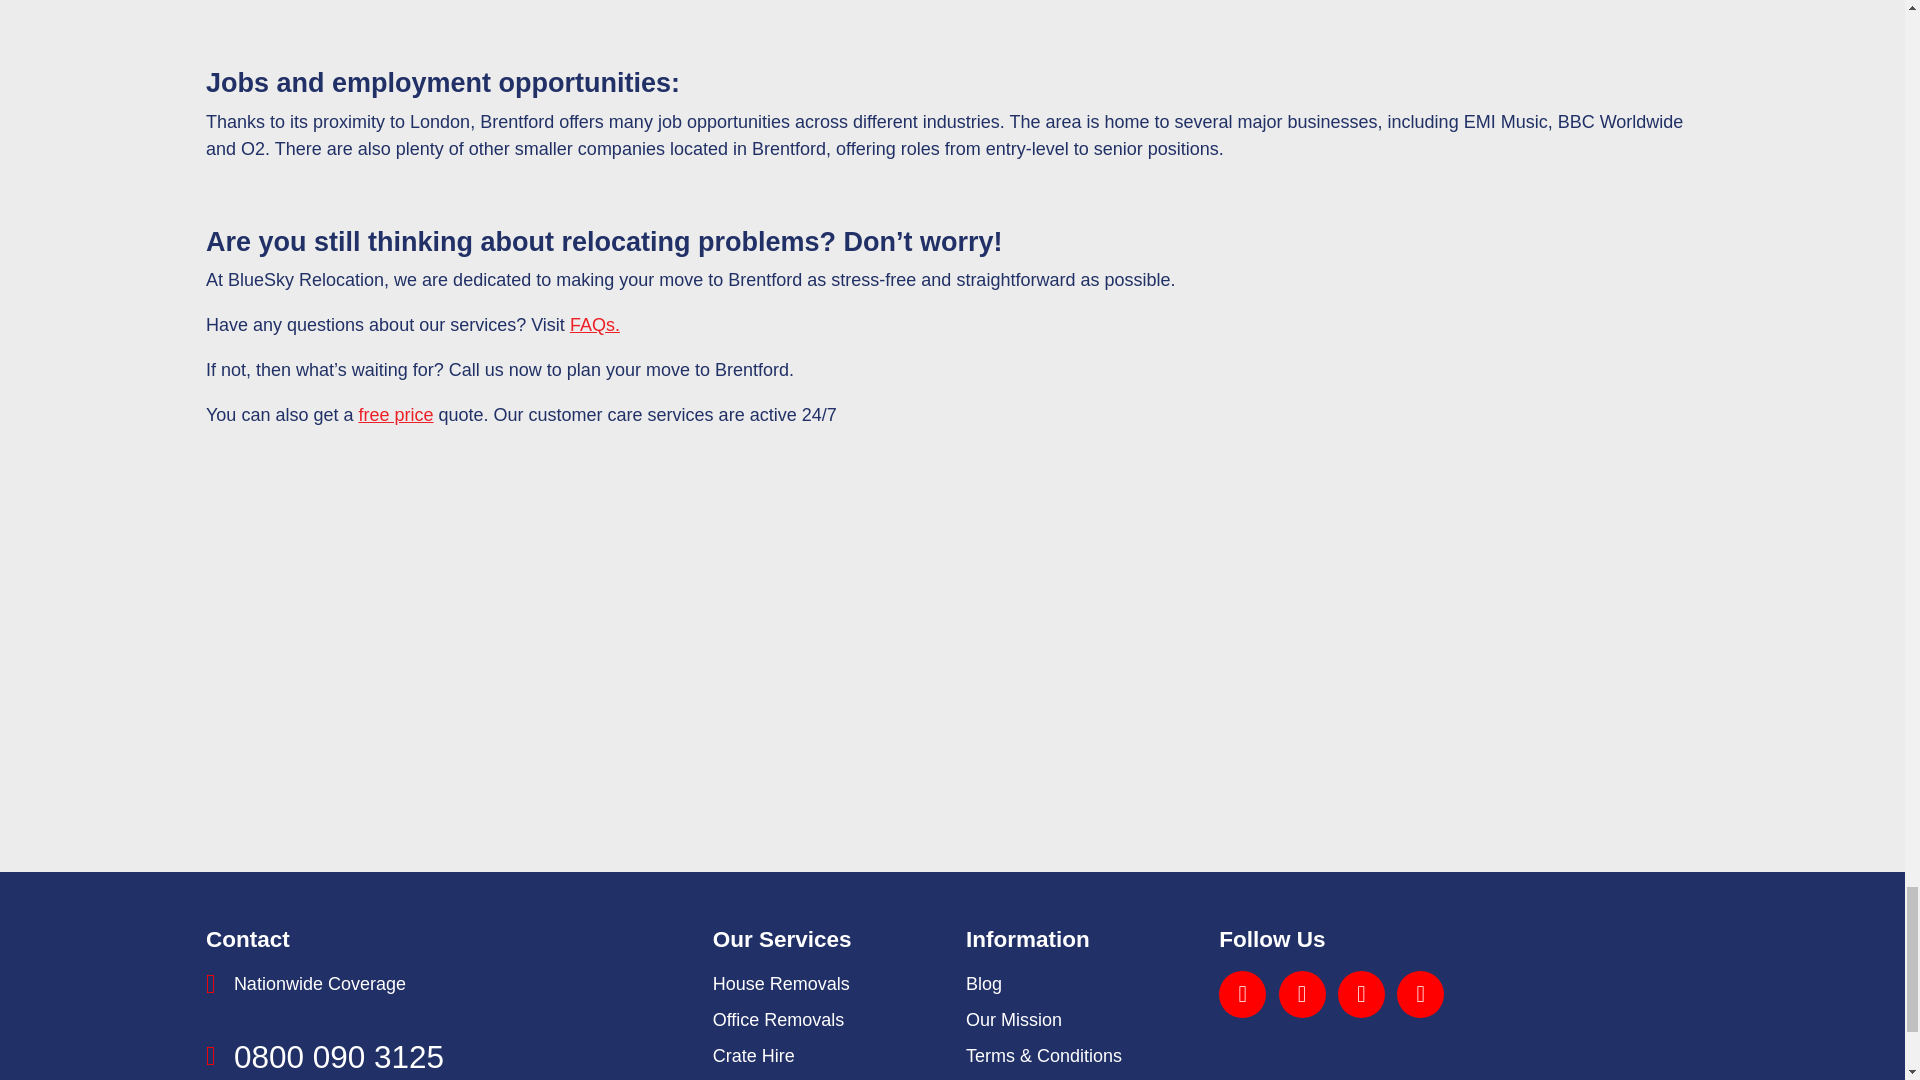 This screenshot has height=1080, width=1920. I want to click on free price, so click(395, 415).